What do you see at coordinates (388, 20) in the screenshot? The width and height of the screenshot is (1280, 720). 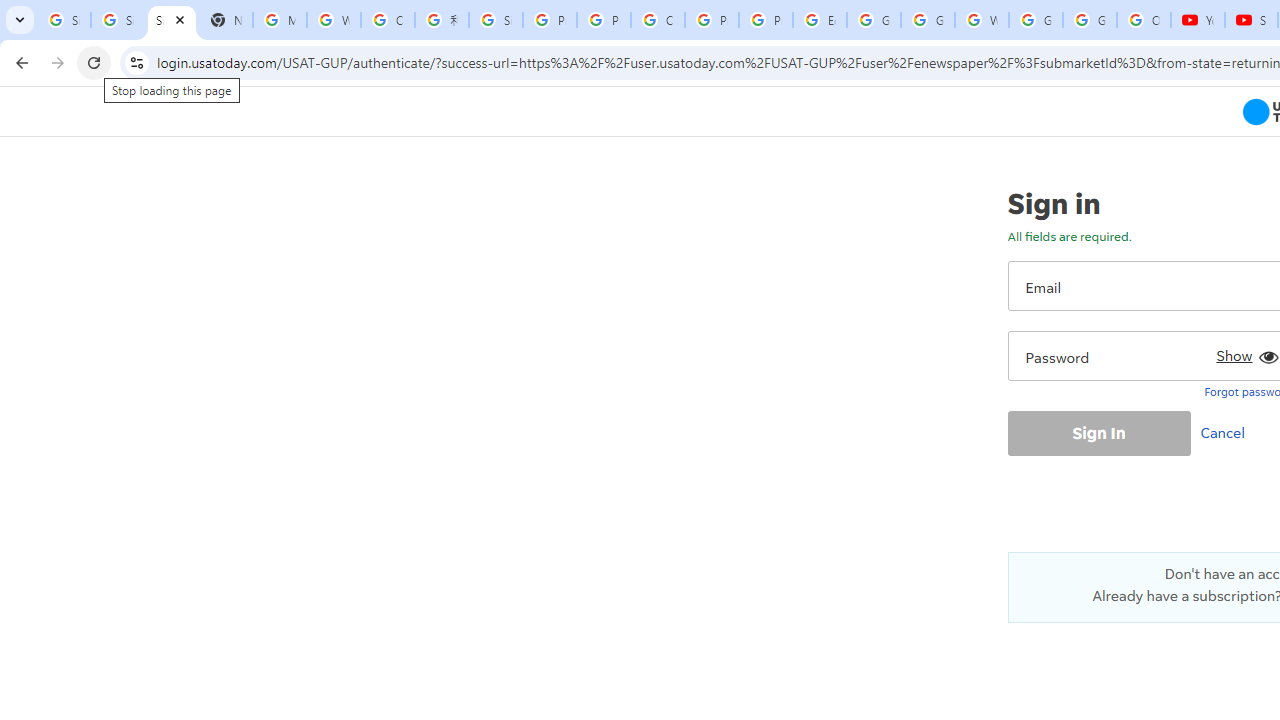 I see `Create your Google Account` at bounding box center [388, 20].